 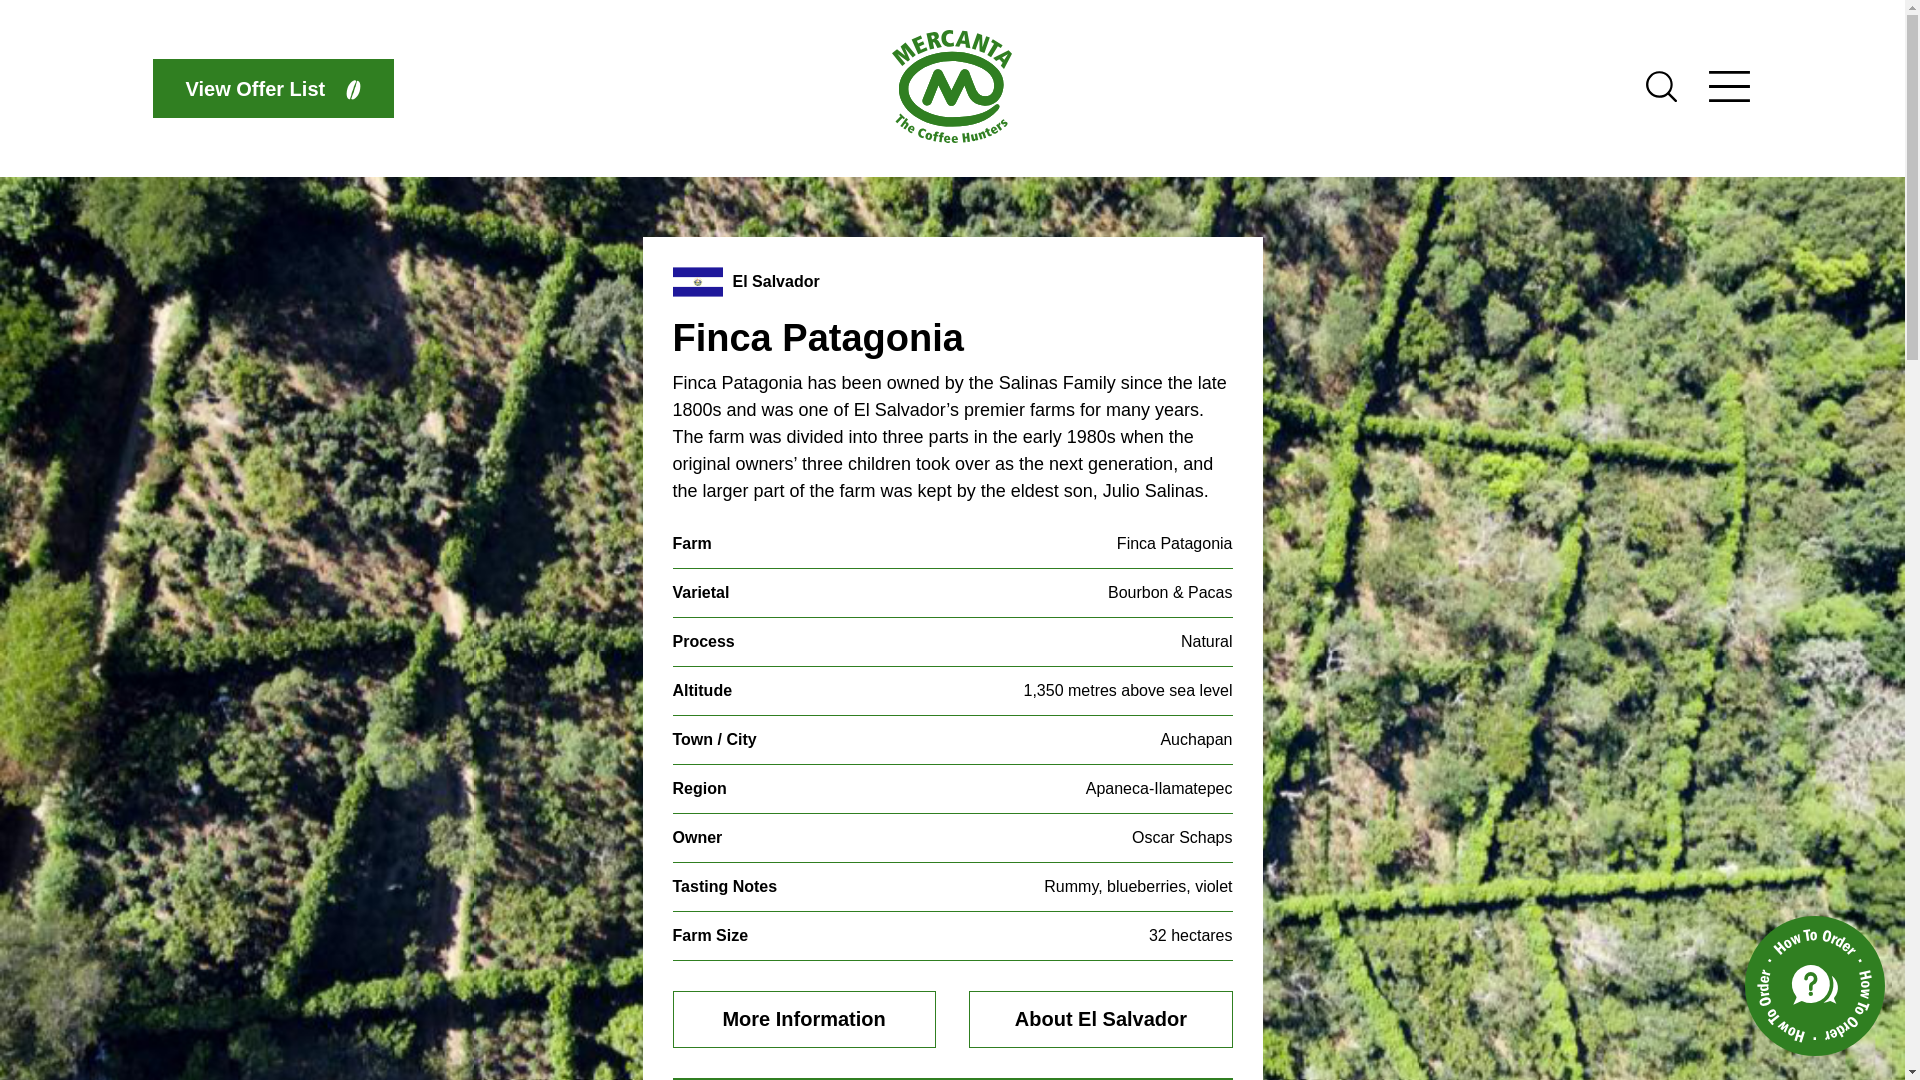 What do you see at coordinates (804, 1019) in the screenshot?
I see `More Information` at bounding box center [804, 1019].